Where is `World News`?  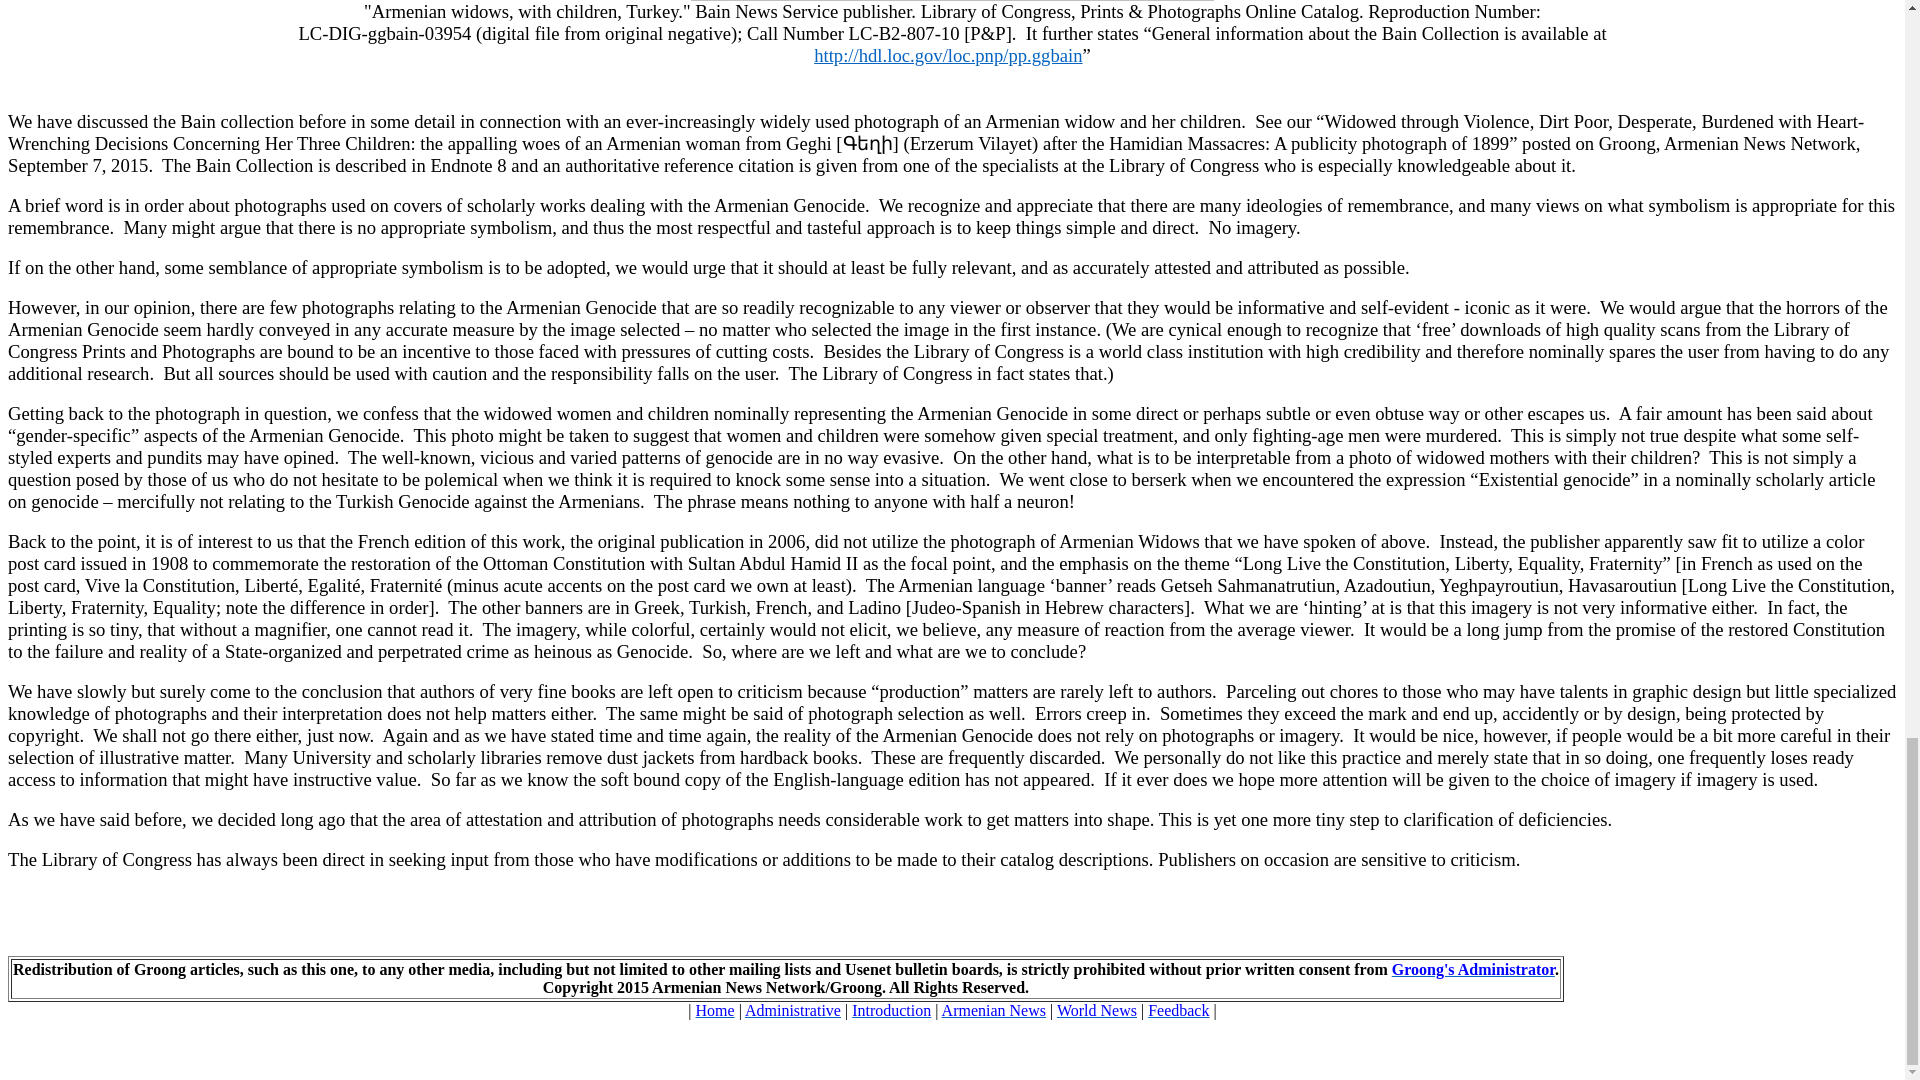
World News is located at coordinates (1096, 1010).